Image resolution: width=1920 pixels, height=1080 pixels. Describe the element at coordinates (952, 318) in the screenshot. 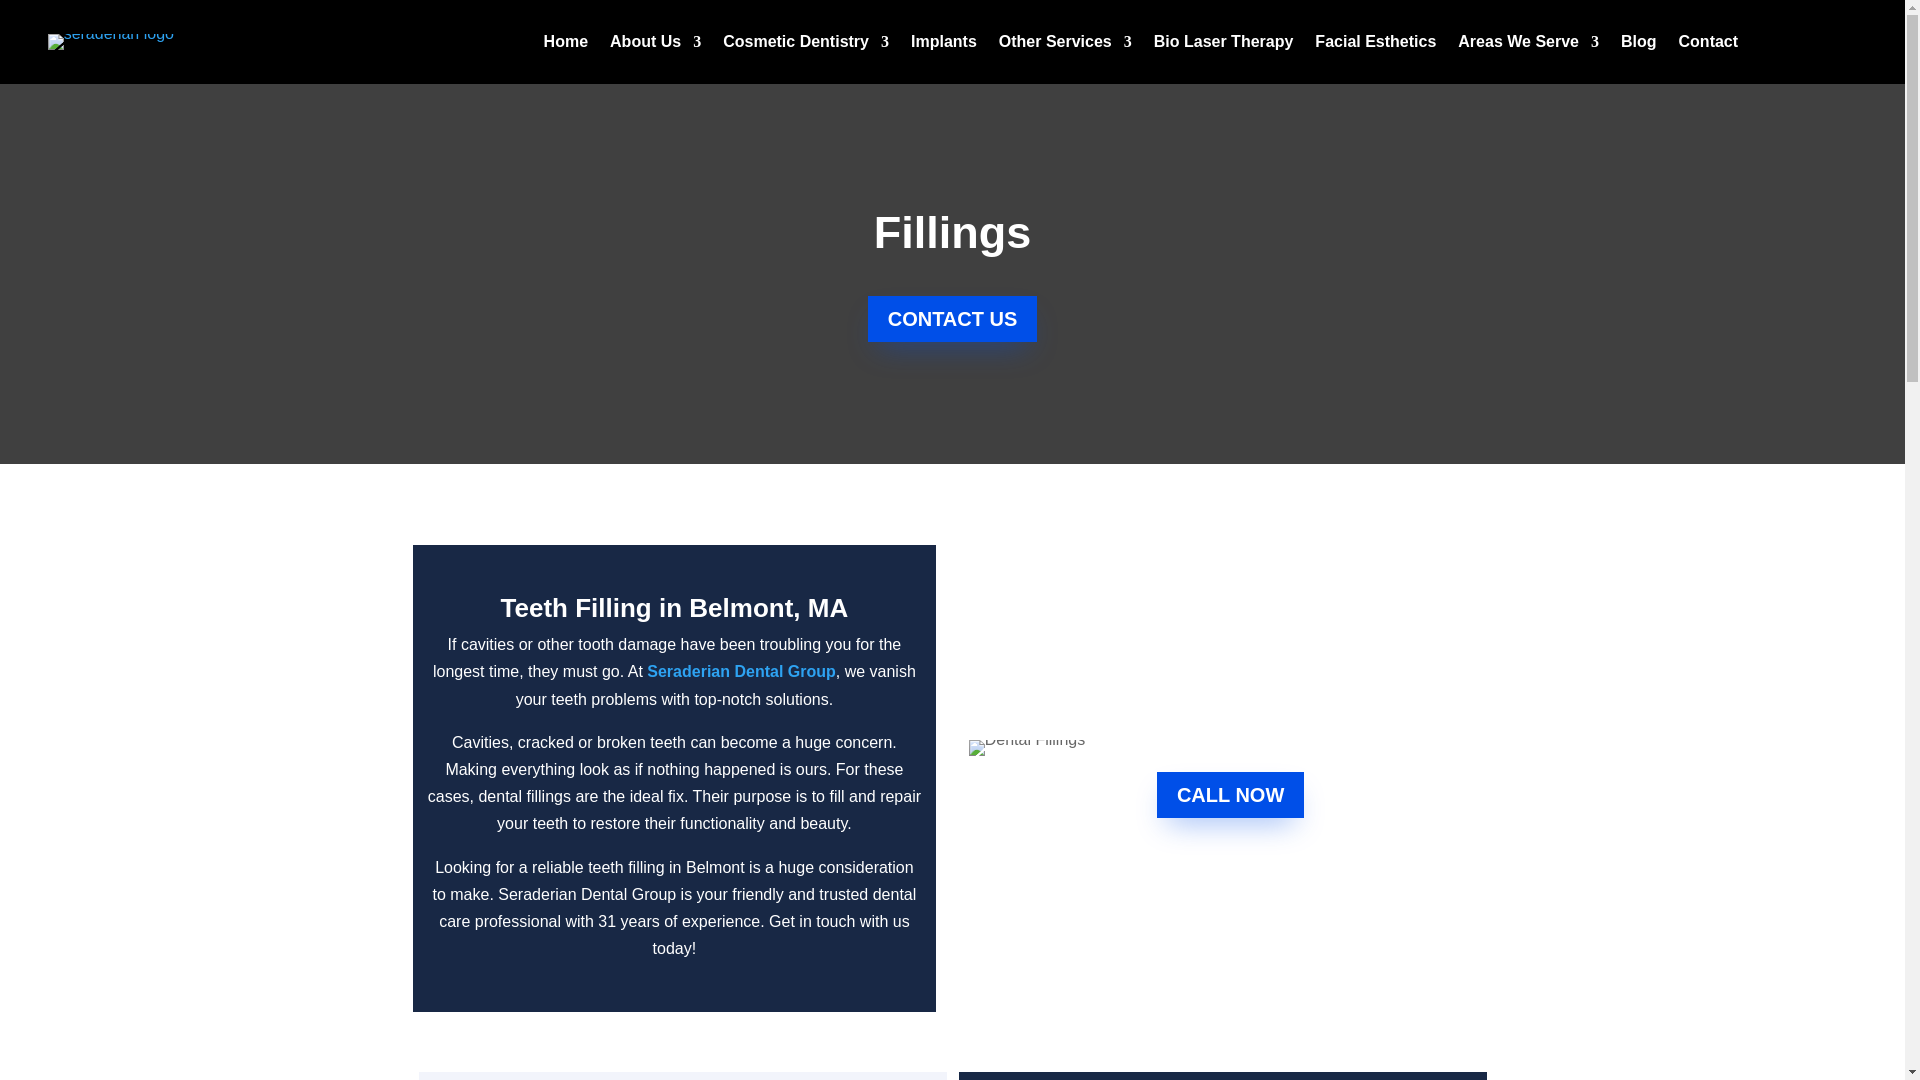

I see `CONTACT US` at that location.